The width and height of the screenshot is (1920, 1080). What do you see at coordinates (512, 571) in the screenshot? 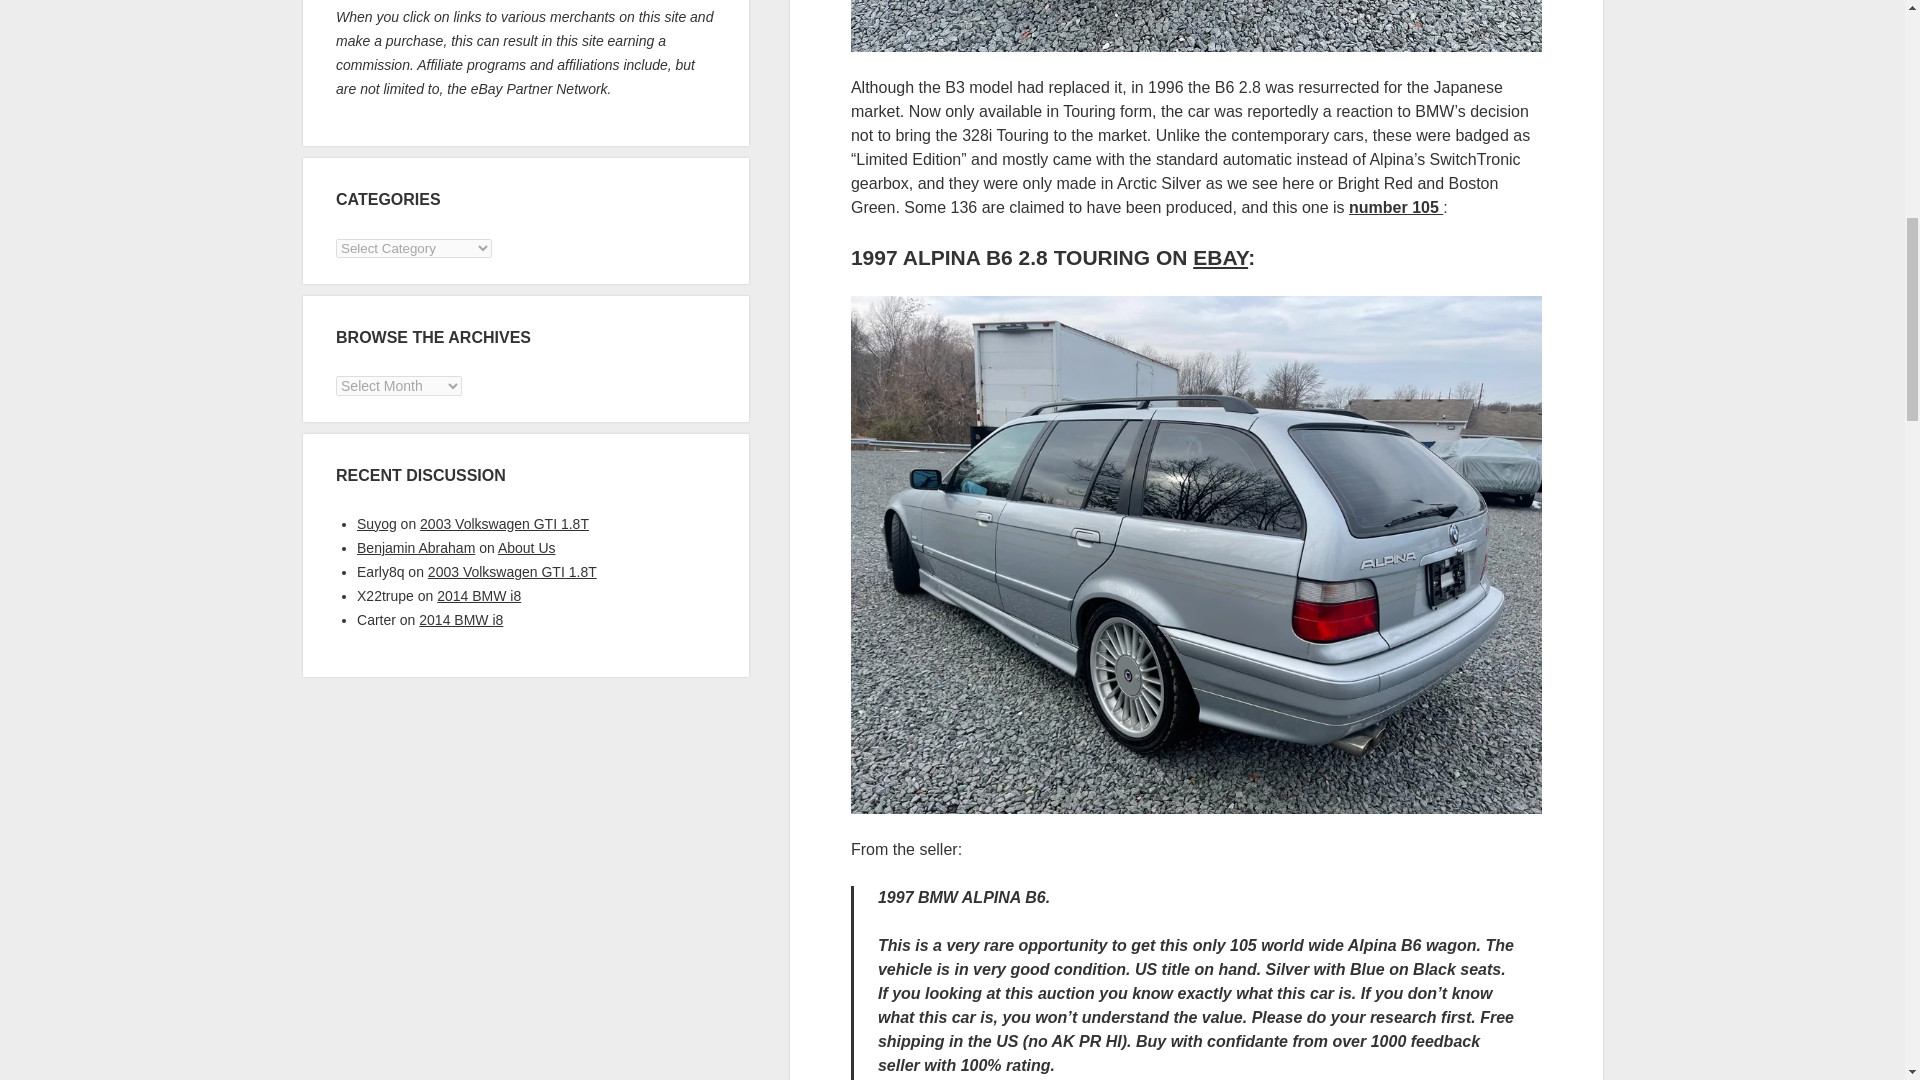
I see `2003 Volkswagen GTI 1.8T` at bounding box center [512, 571].